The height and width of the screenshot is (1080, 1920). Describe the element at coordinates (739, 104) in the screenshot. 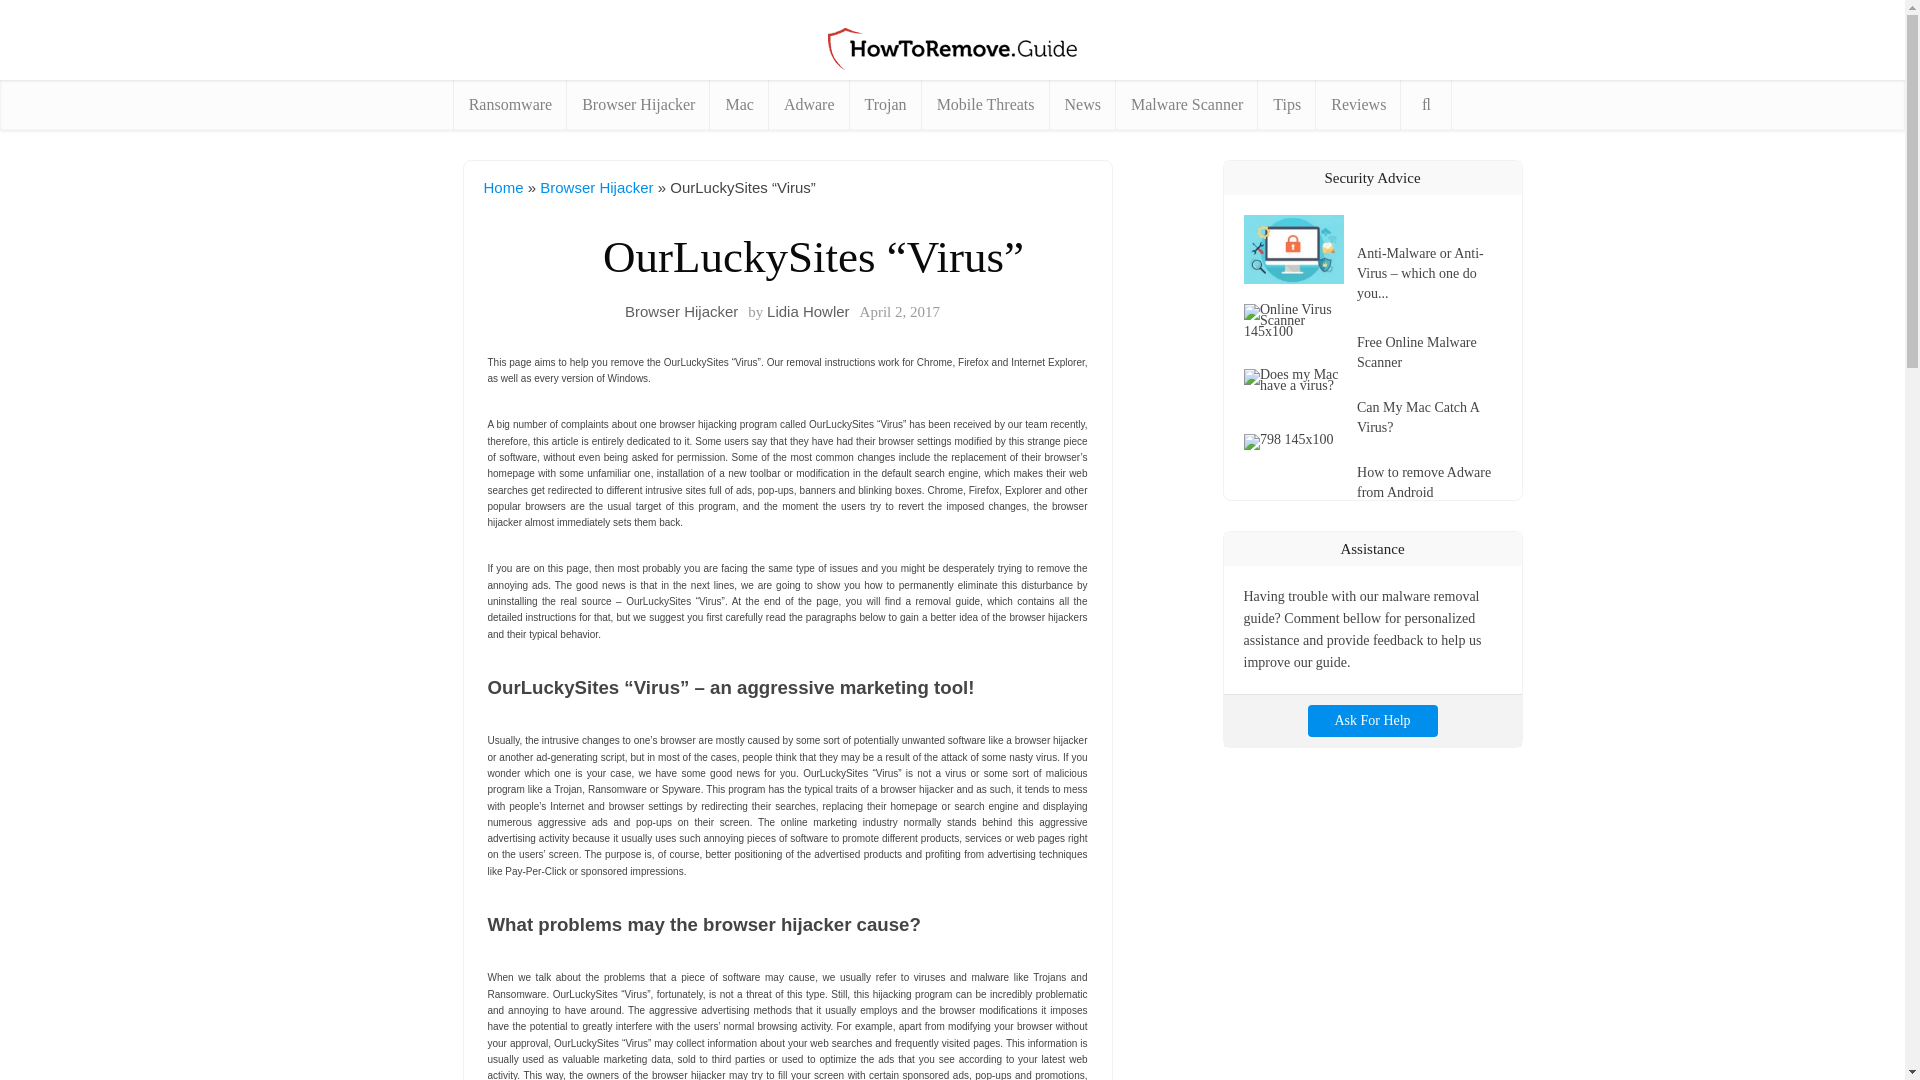

I see `Mac` at that location.